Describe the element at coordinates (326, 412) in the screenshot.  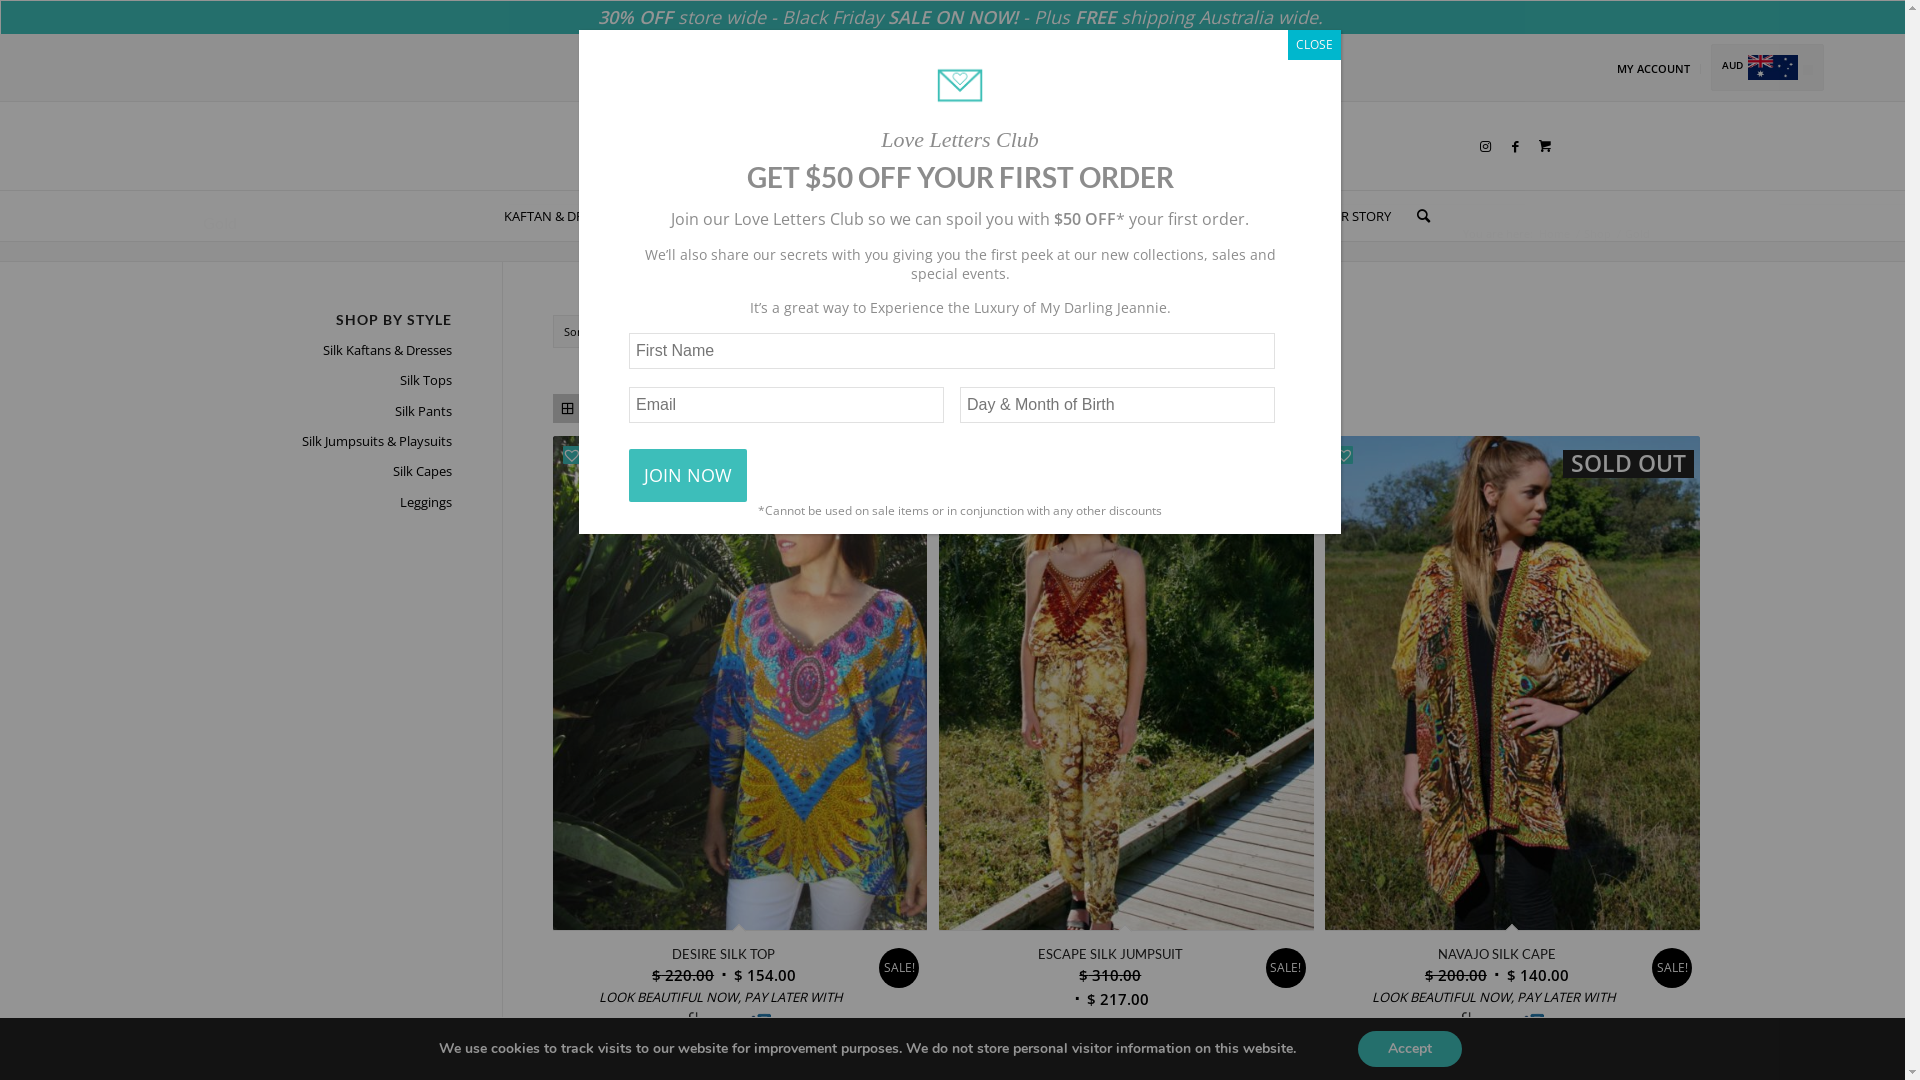
I see `Silk Pants` at that location.